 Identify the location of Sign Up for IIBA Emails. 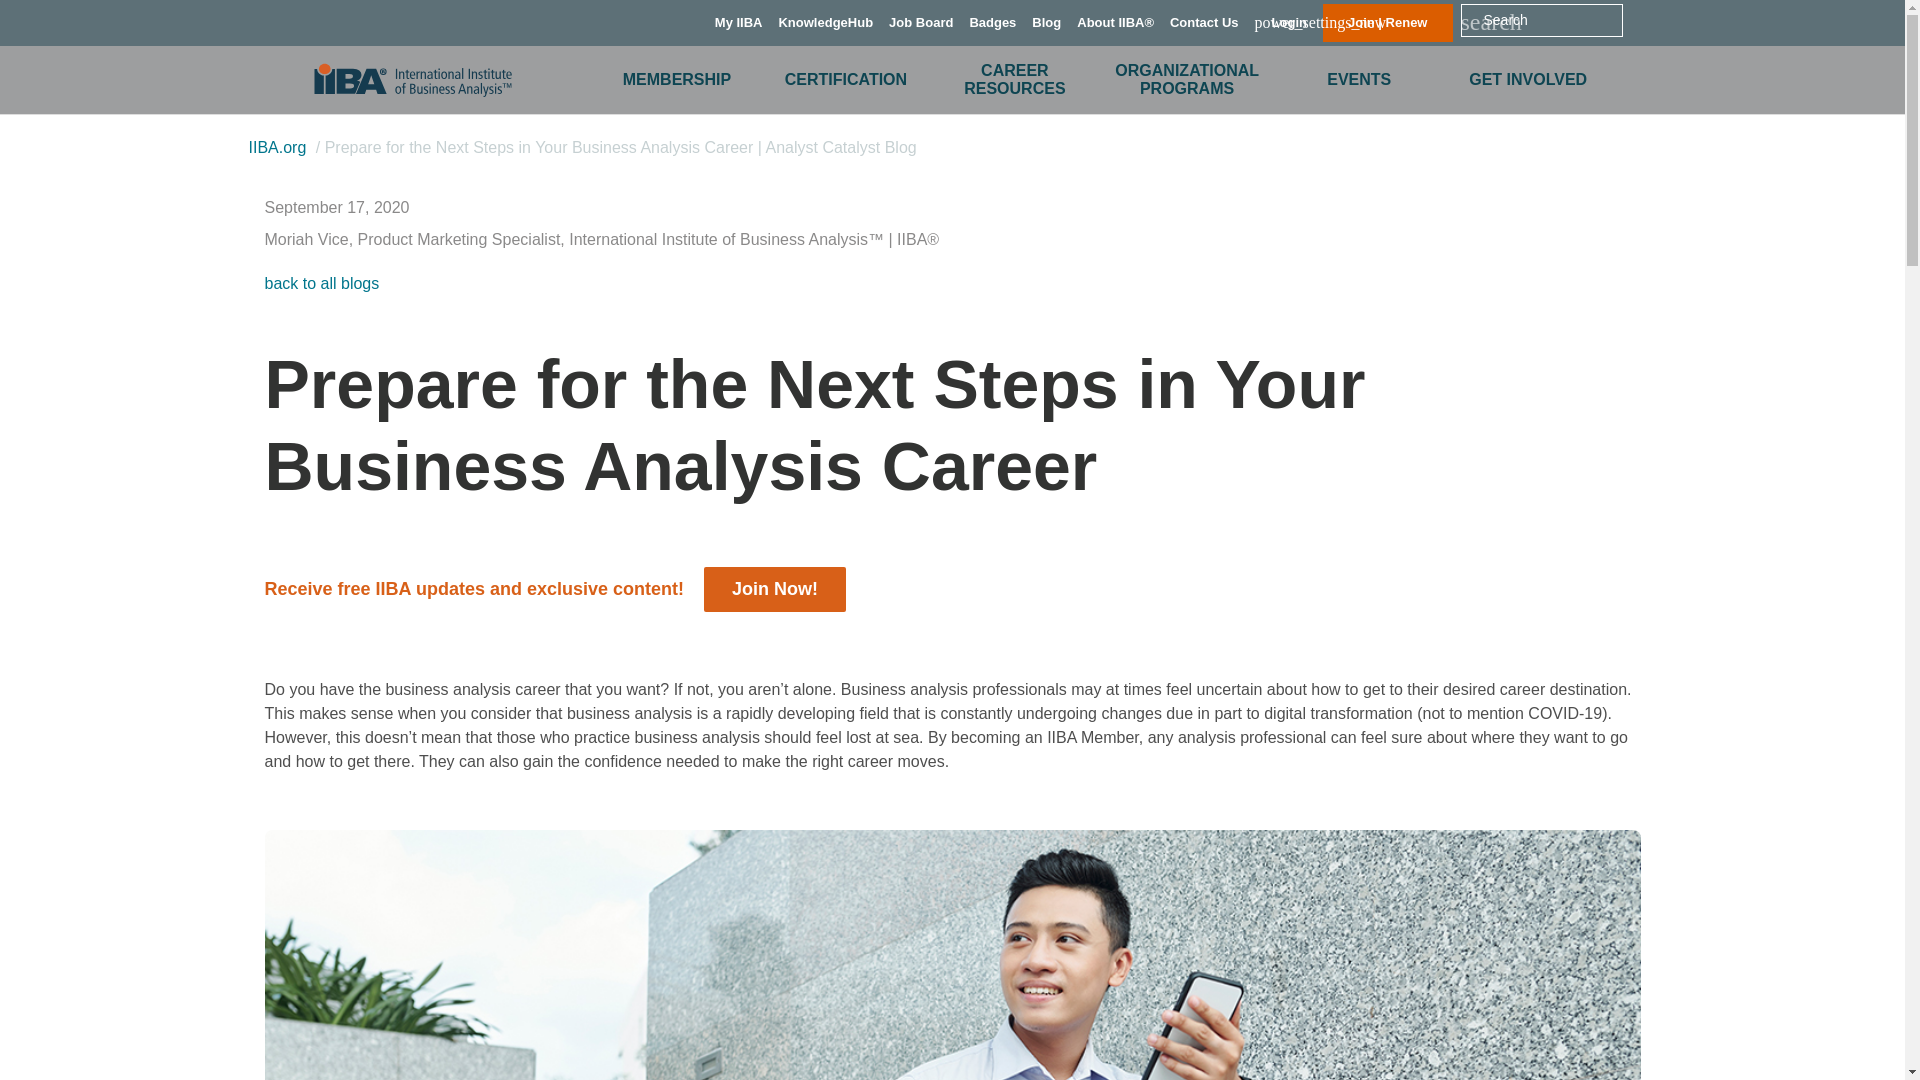
(774, 588).